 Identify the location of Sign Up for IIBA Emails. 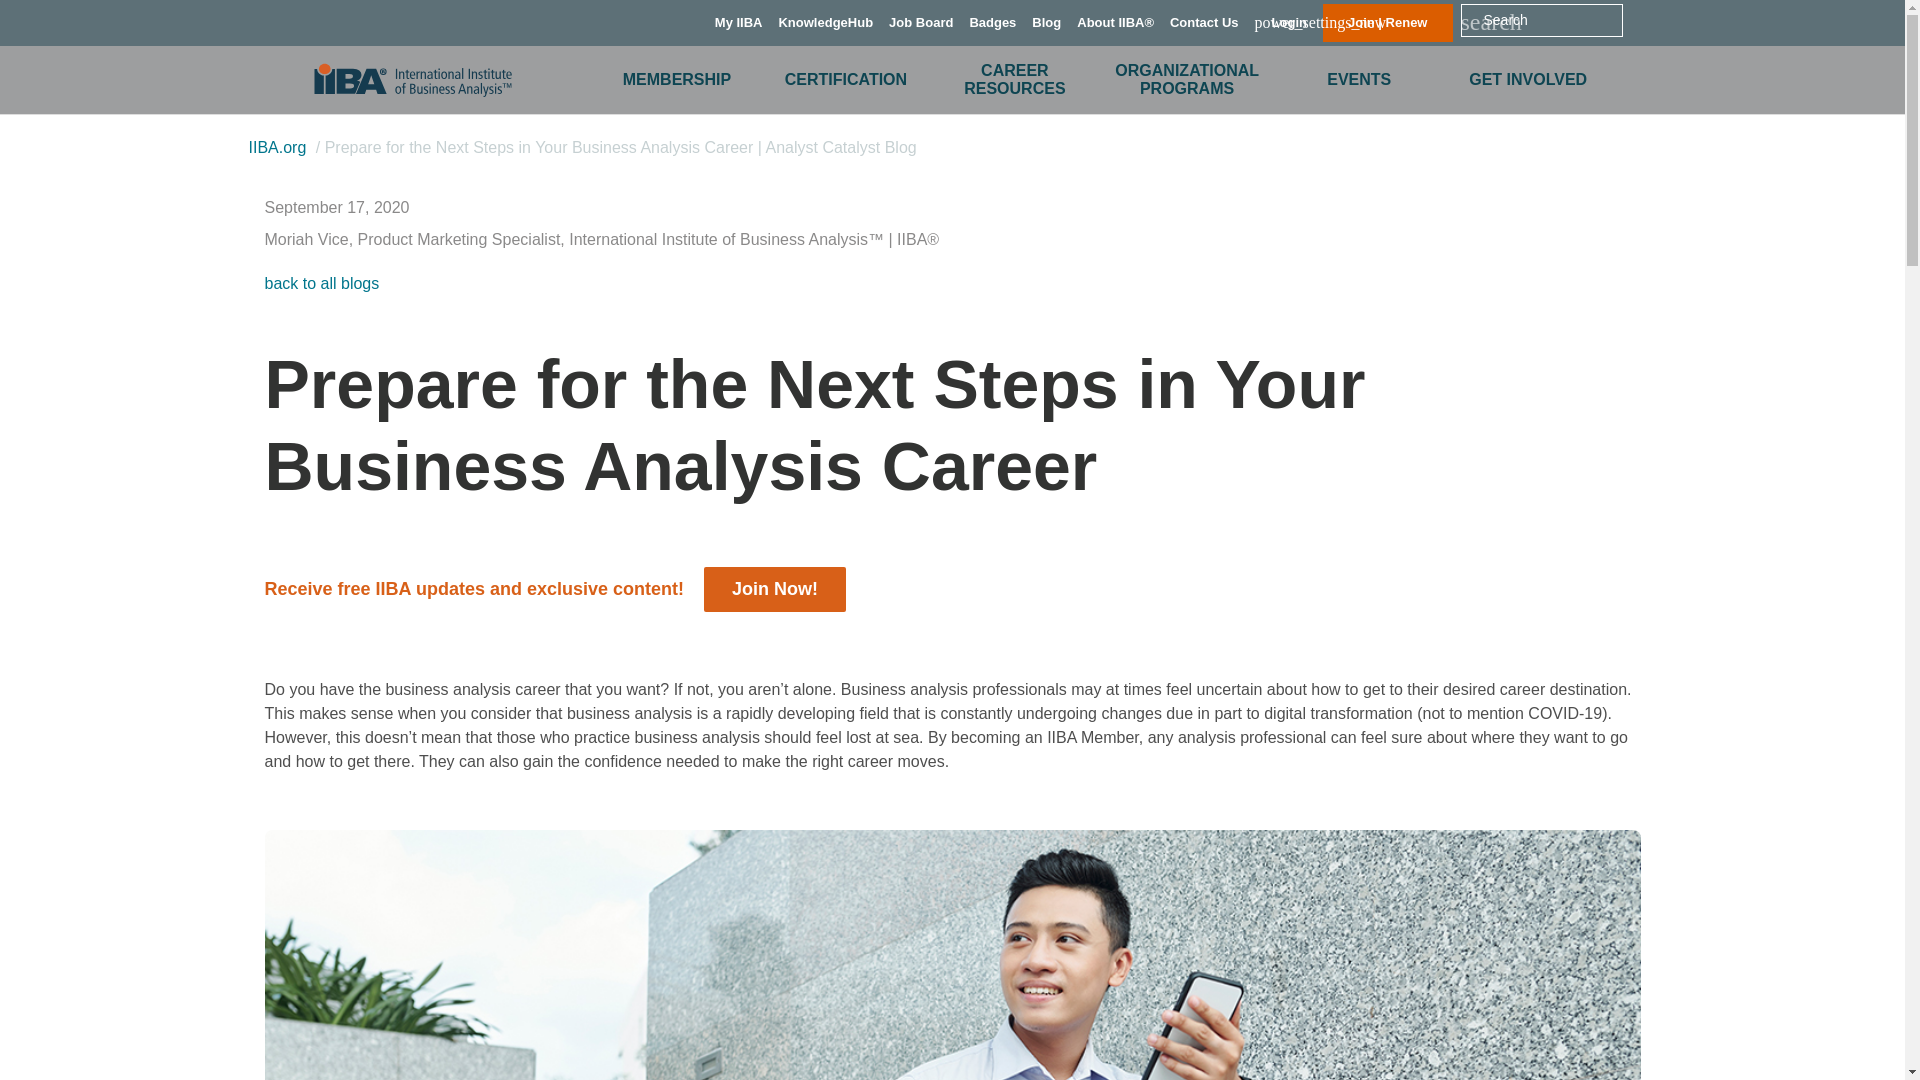
(774, 588).